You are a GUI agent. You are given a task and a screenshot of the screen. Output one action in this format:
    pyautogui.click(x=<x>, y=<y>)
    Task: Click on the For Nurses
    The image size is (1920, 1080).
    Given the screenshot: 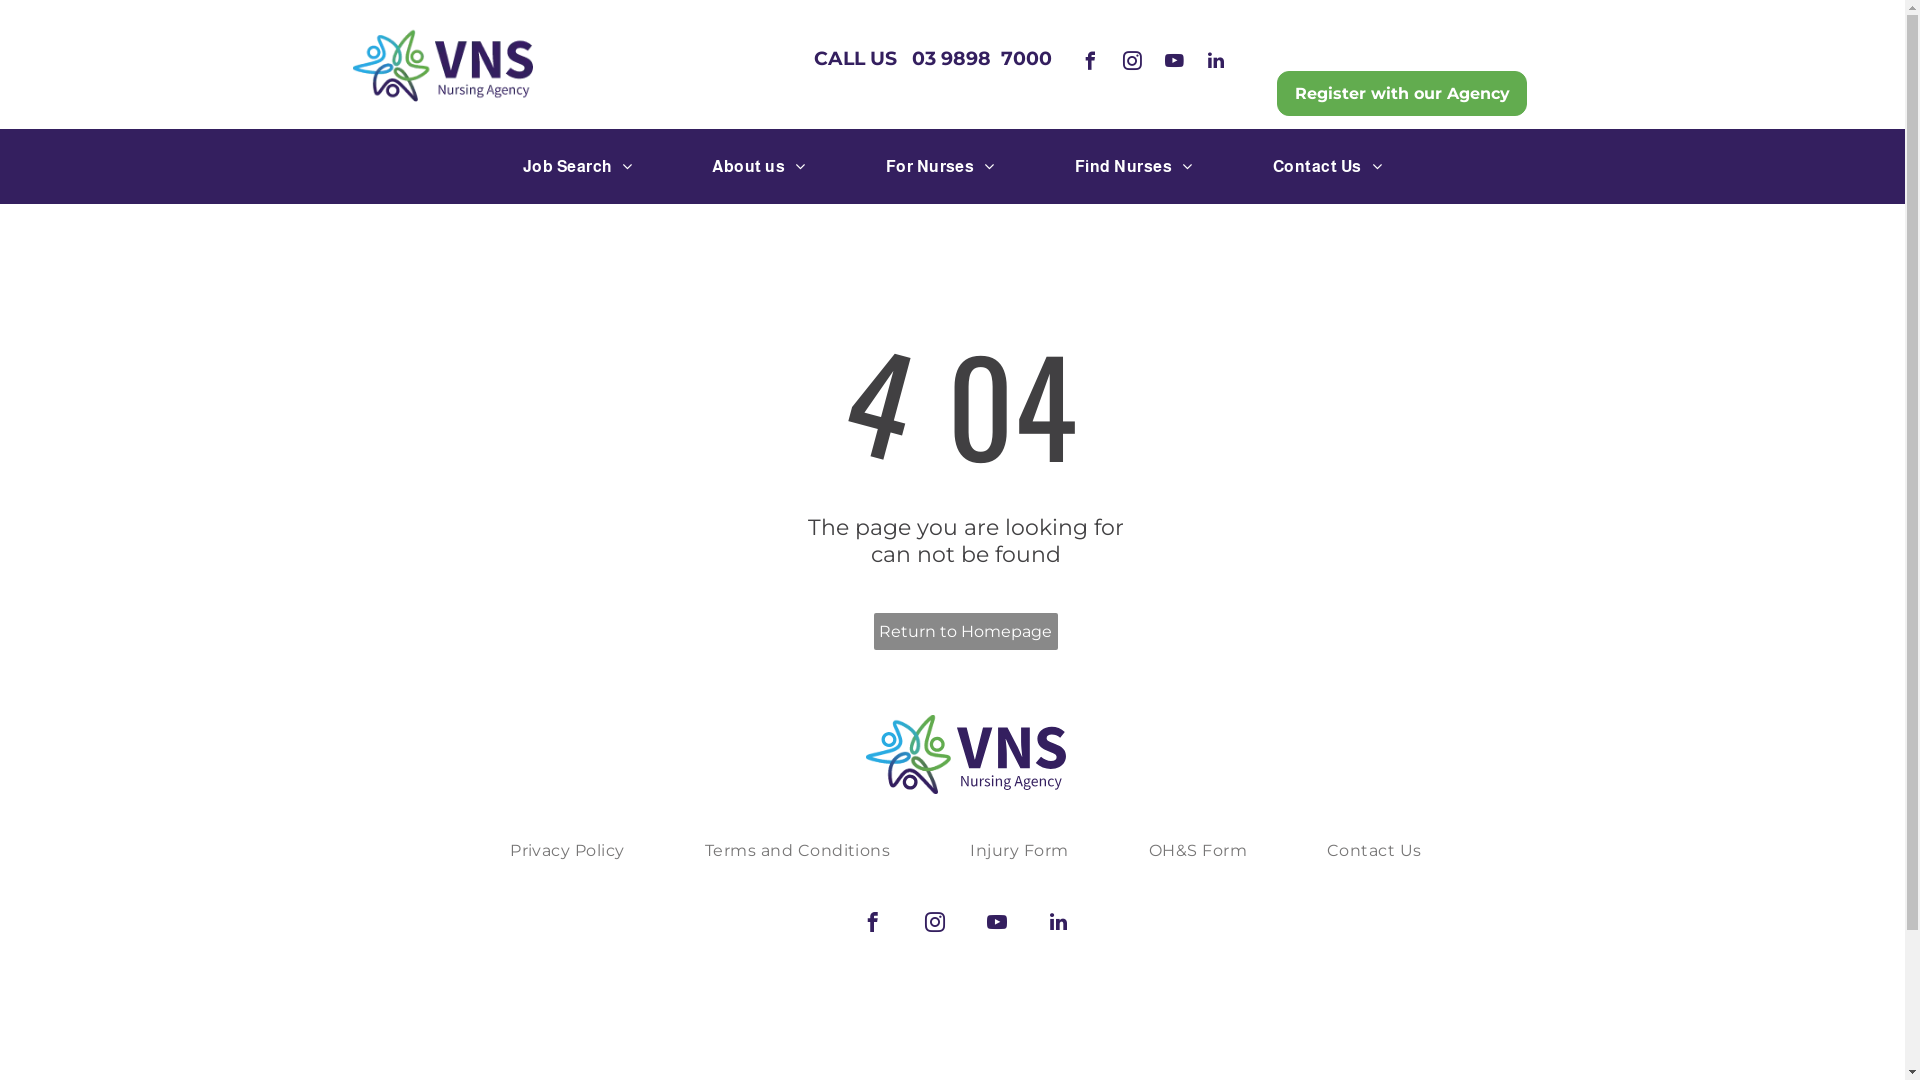 What is the action you would take?
    pyautogui.click(x=940, y=166)
    